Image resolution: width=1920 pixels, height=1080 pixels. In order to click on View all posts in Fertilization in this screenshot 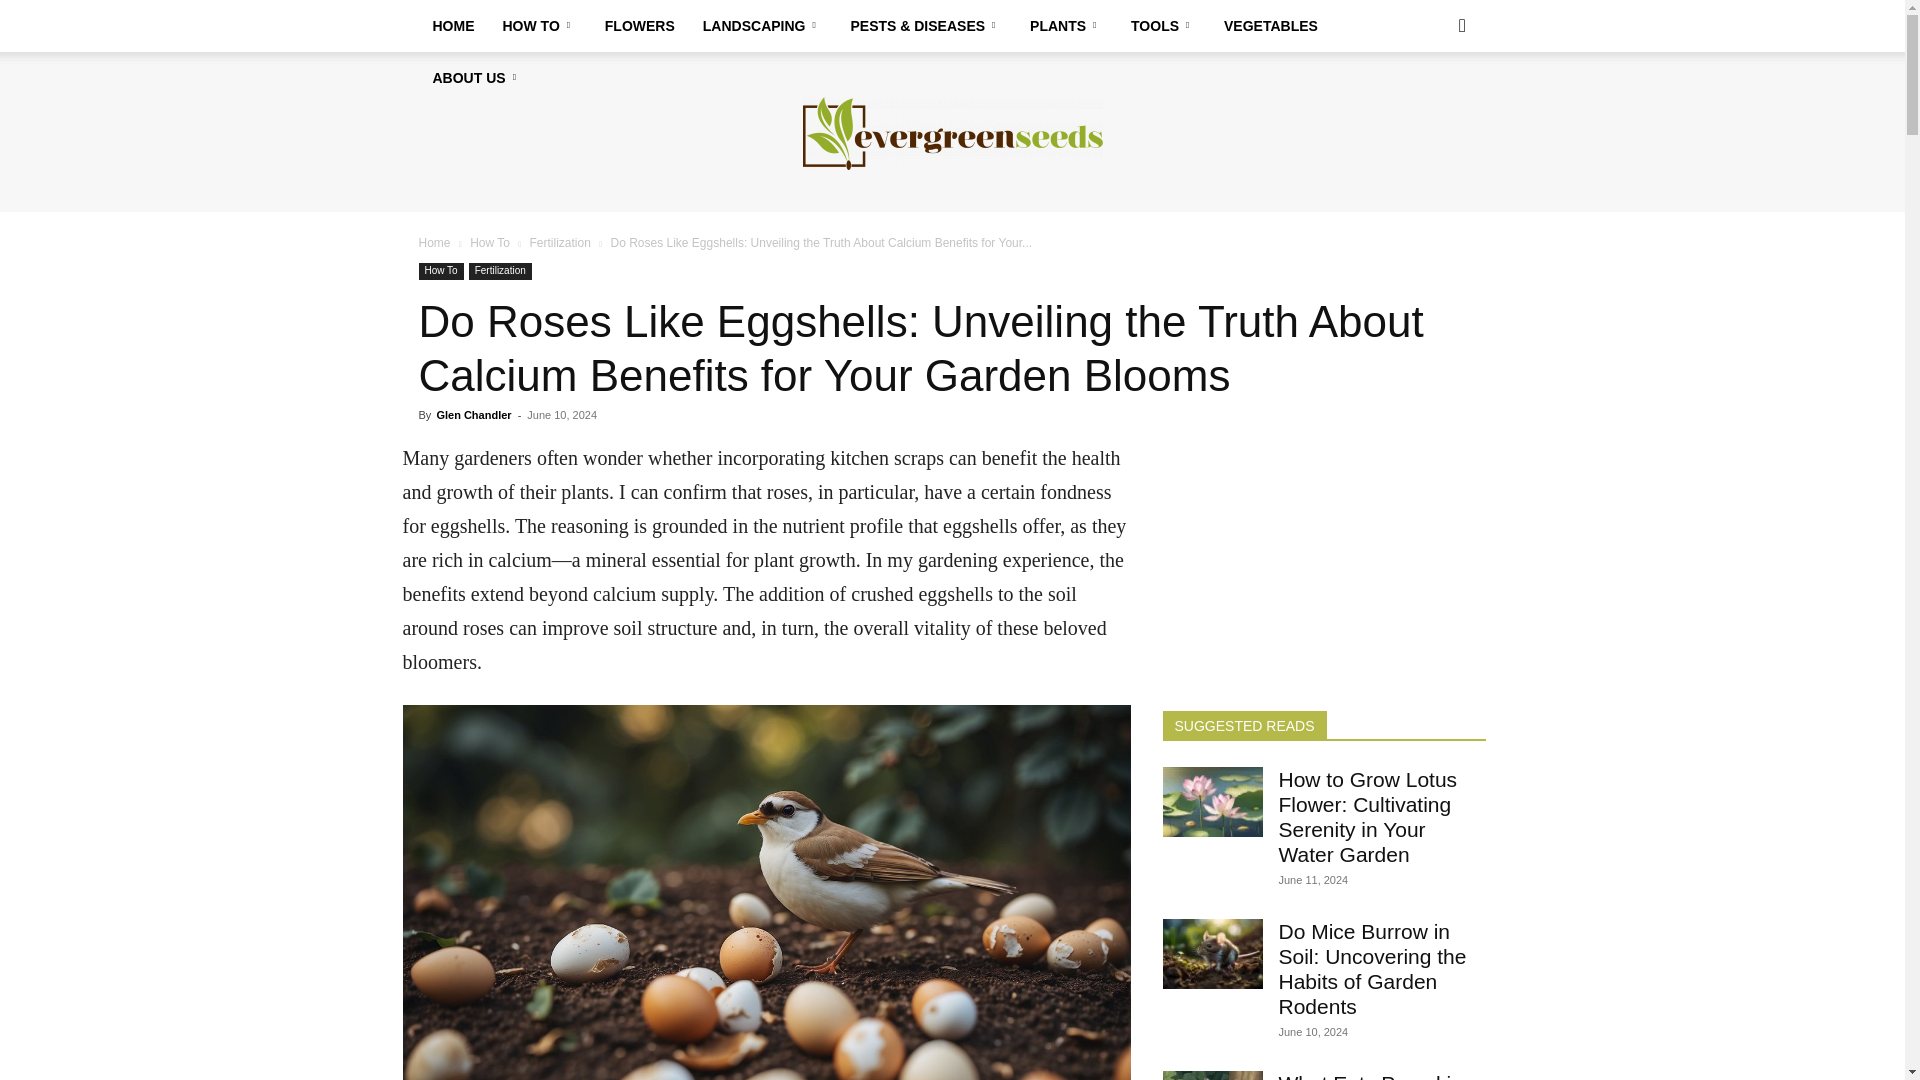, I will do `click(560, 242)`.